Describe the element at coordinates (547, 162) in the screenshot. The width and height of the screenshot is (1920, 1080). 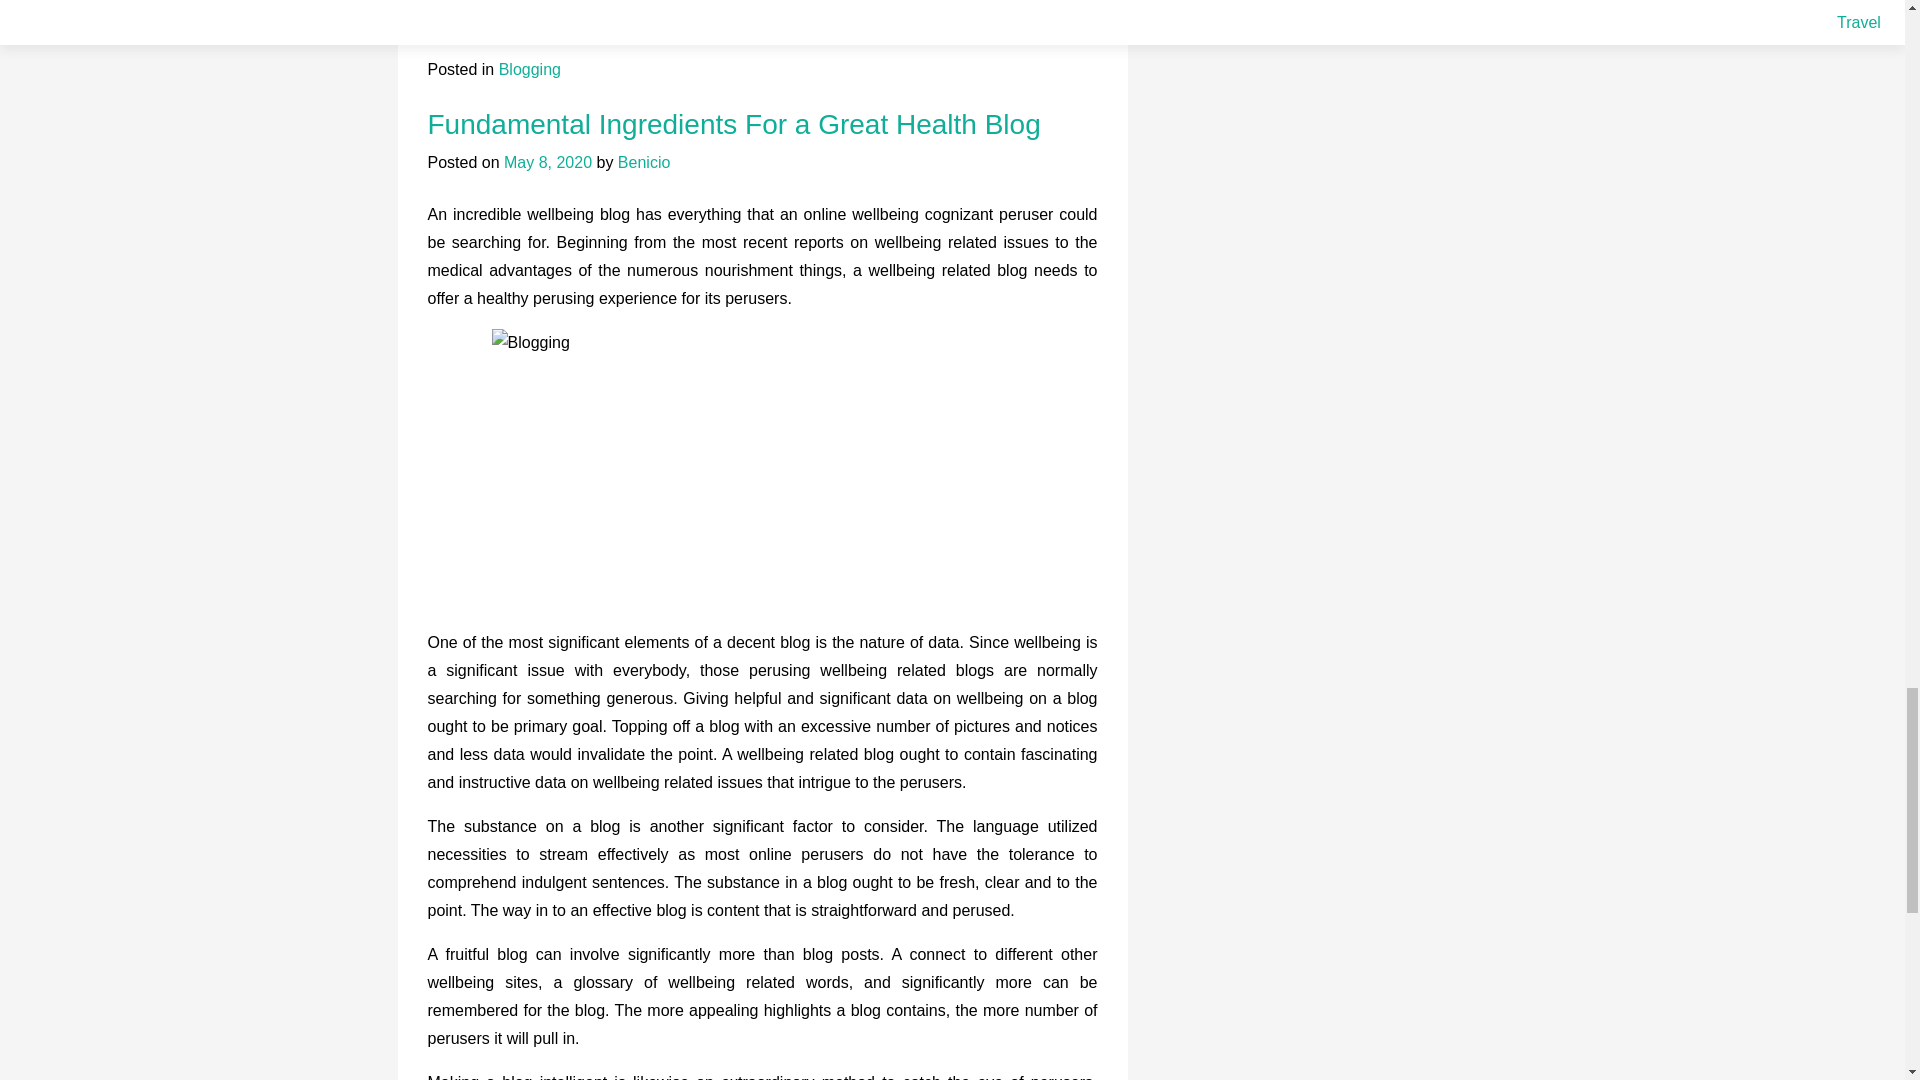
I see `May 8, 2020` at that location.